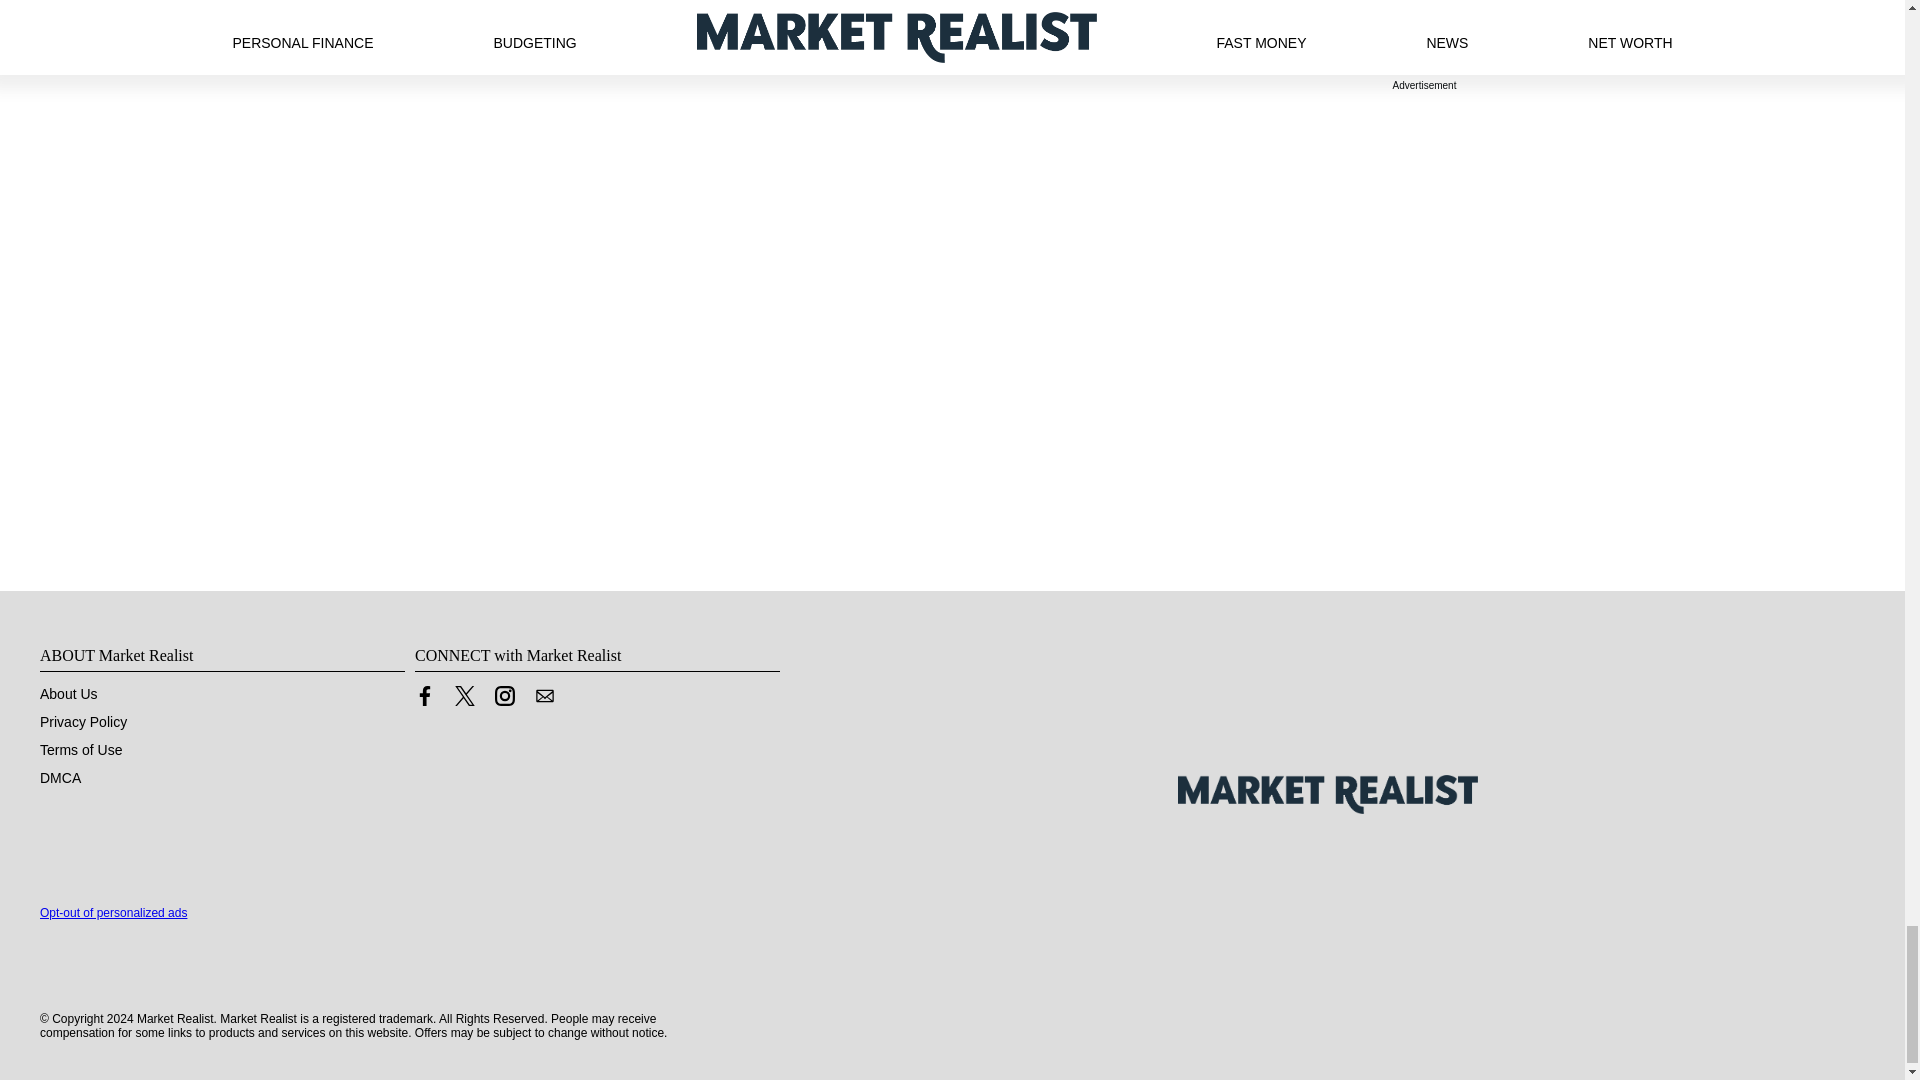 This screenshot has width=1920, height=1080. Describe the element at coordinates (464, 700) in the screenshot. I see `Link to X` at that location.